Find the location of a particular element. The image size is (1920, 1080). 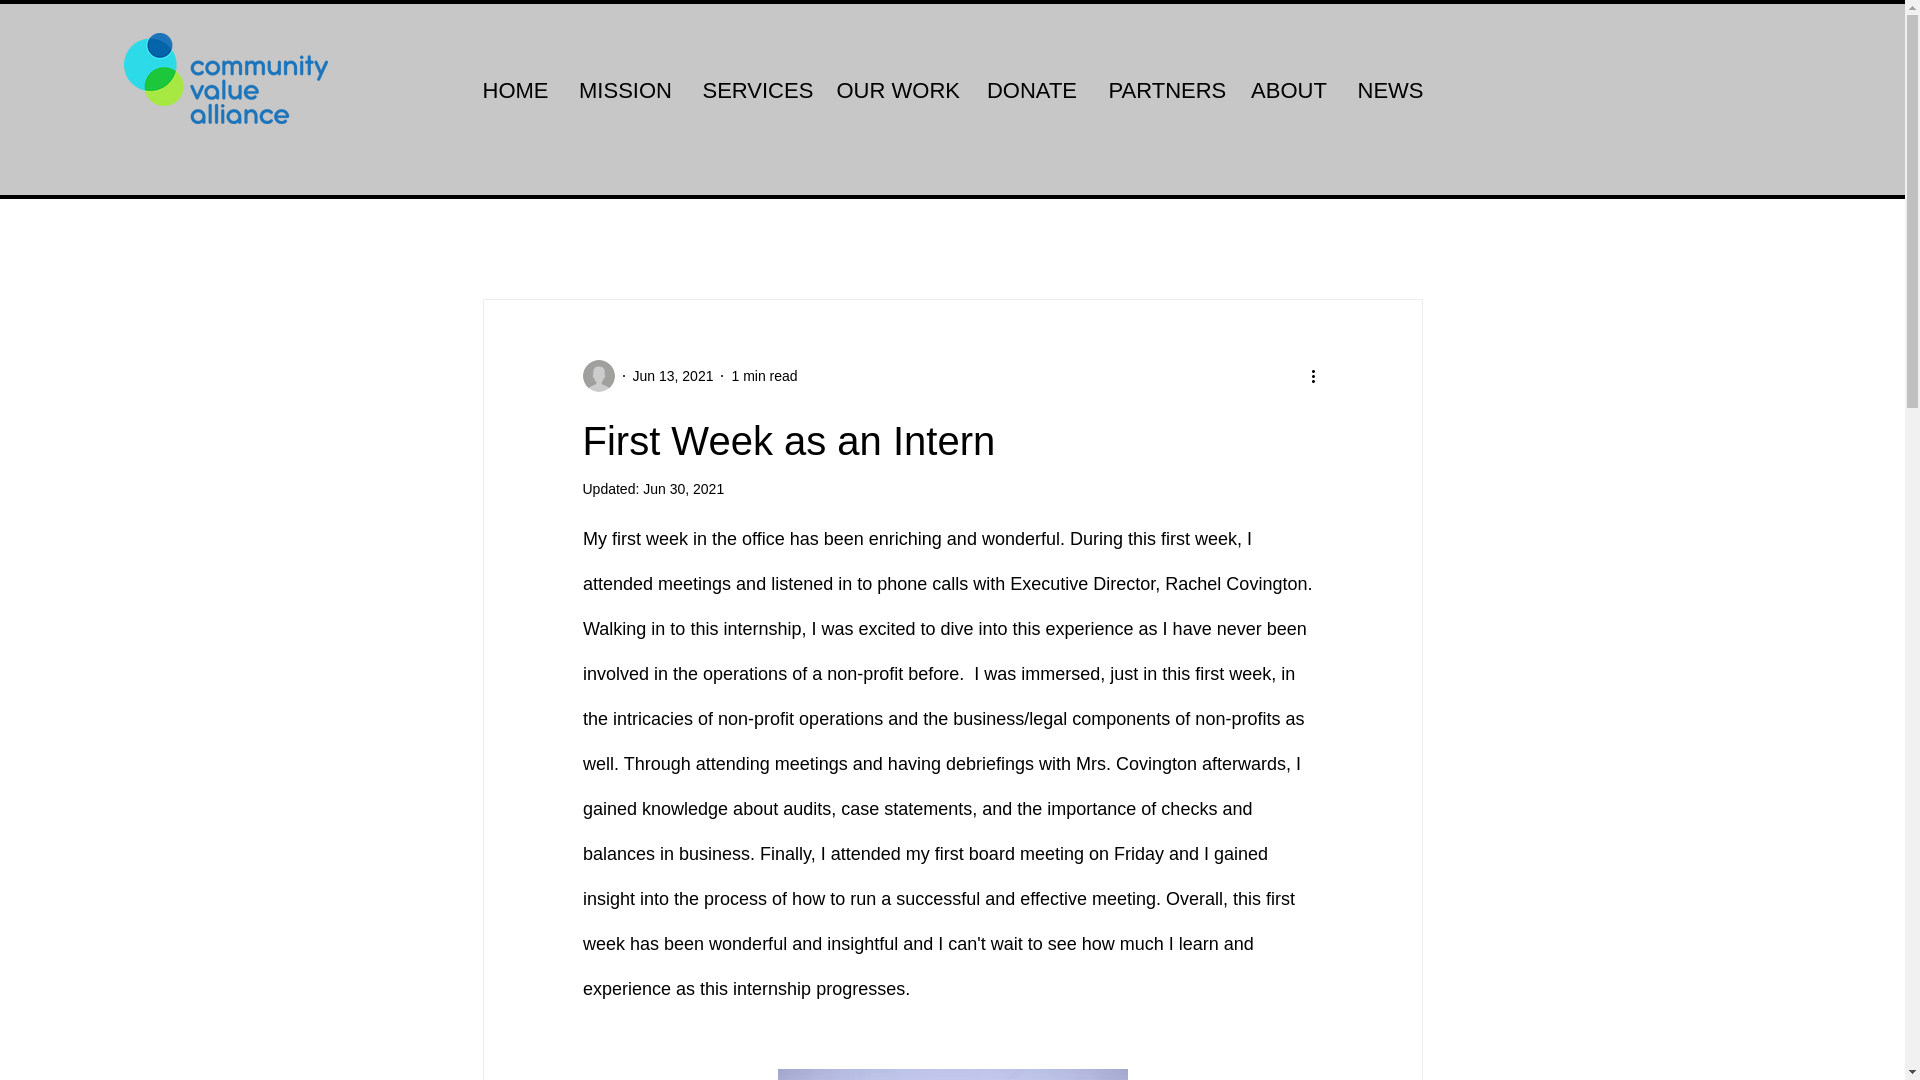

NEWS is located at coordinates (1389, 90).